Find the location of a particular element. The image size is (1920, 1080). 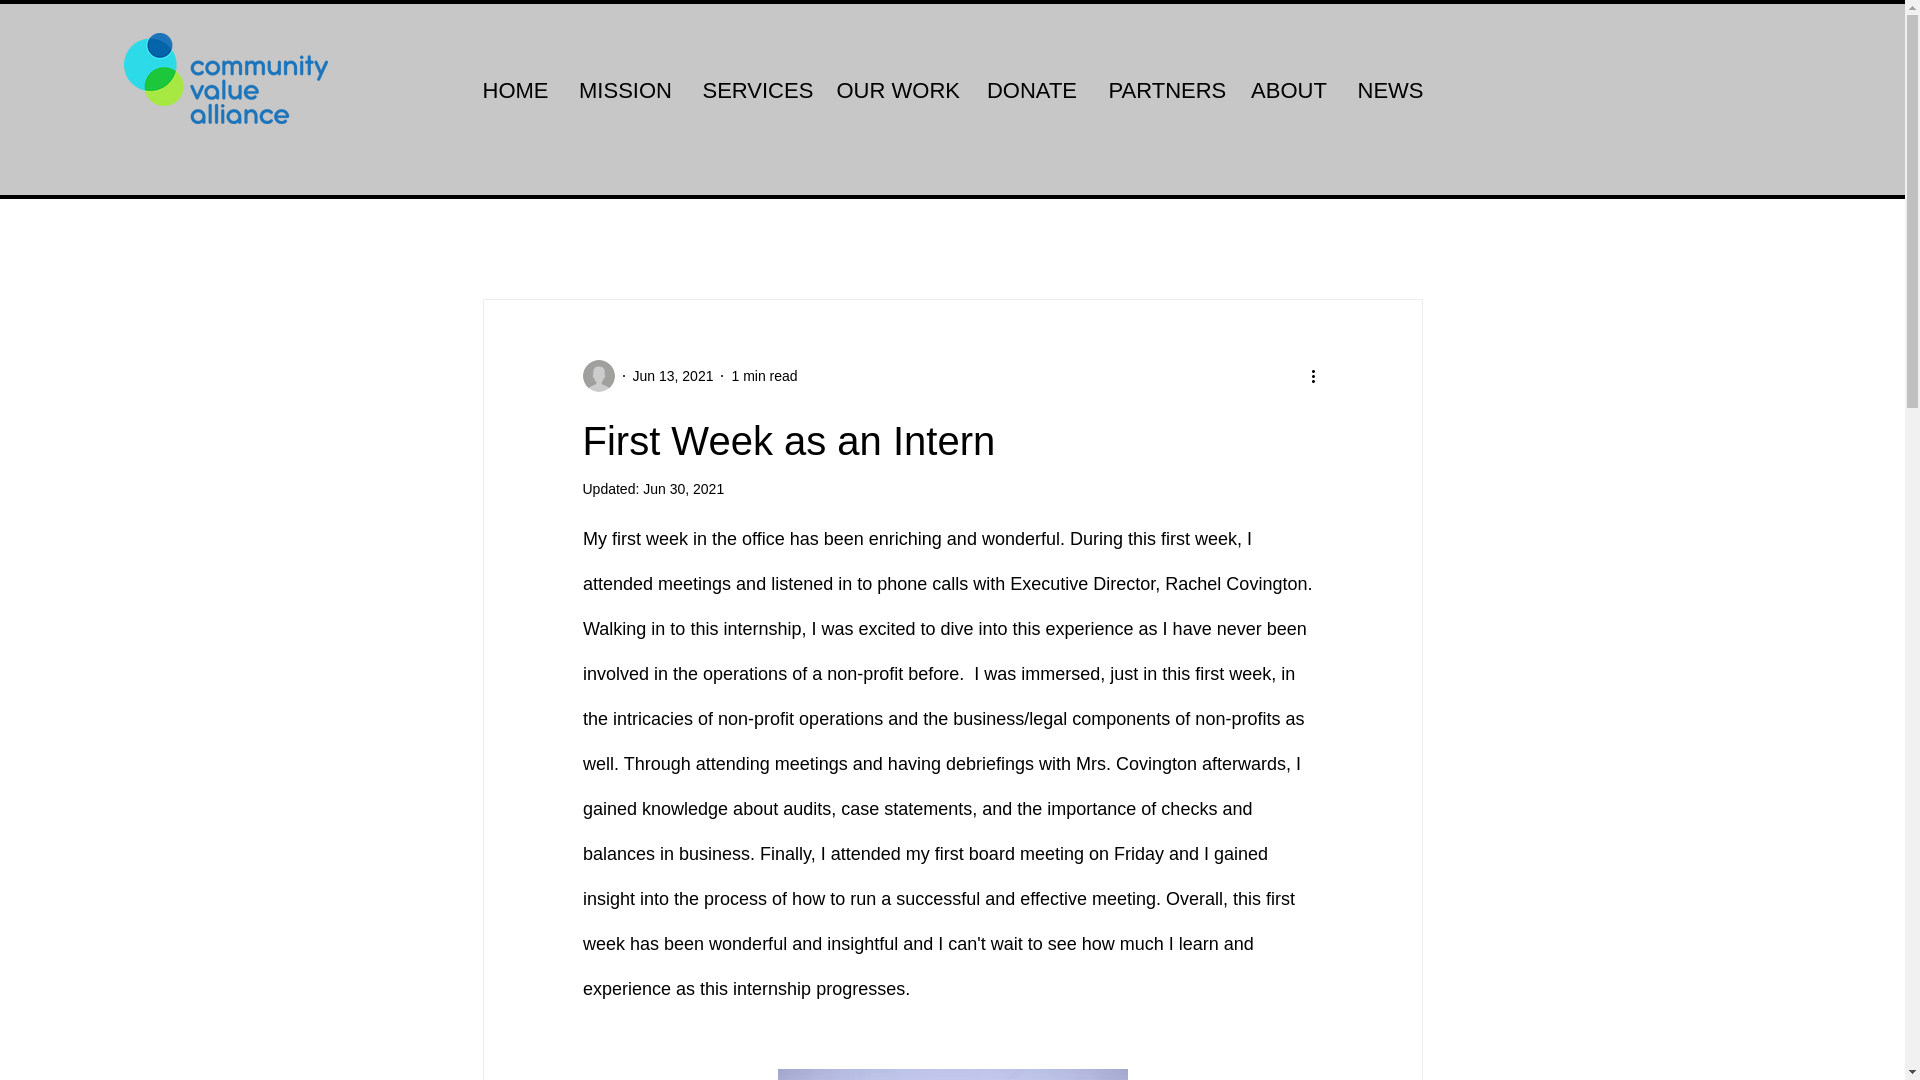

NEWS is located at coordinates (1389, 90).